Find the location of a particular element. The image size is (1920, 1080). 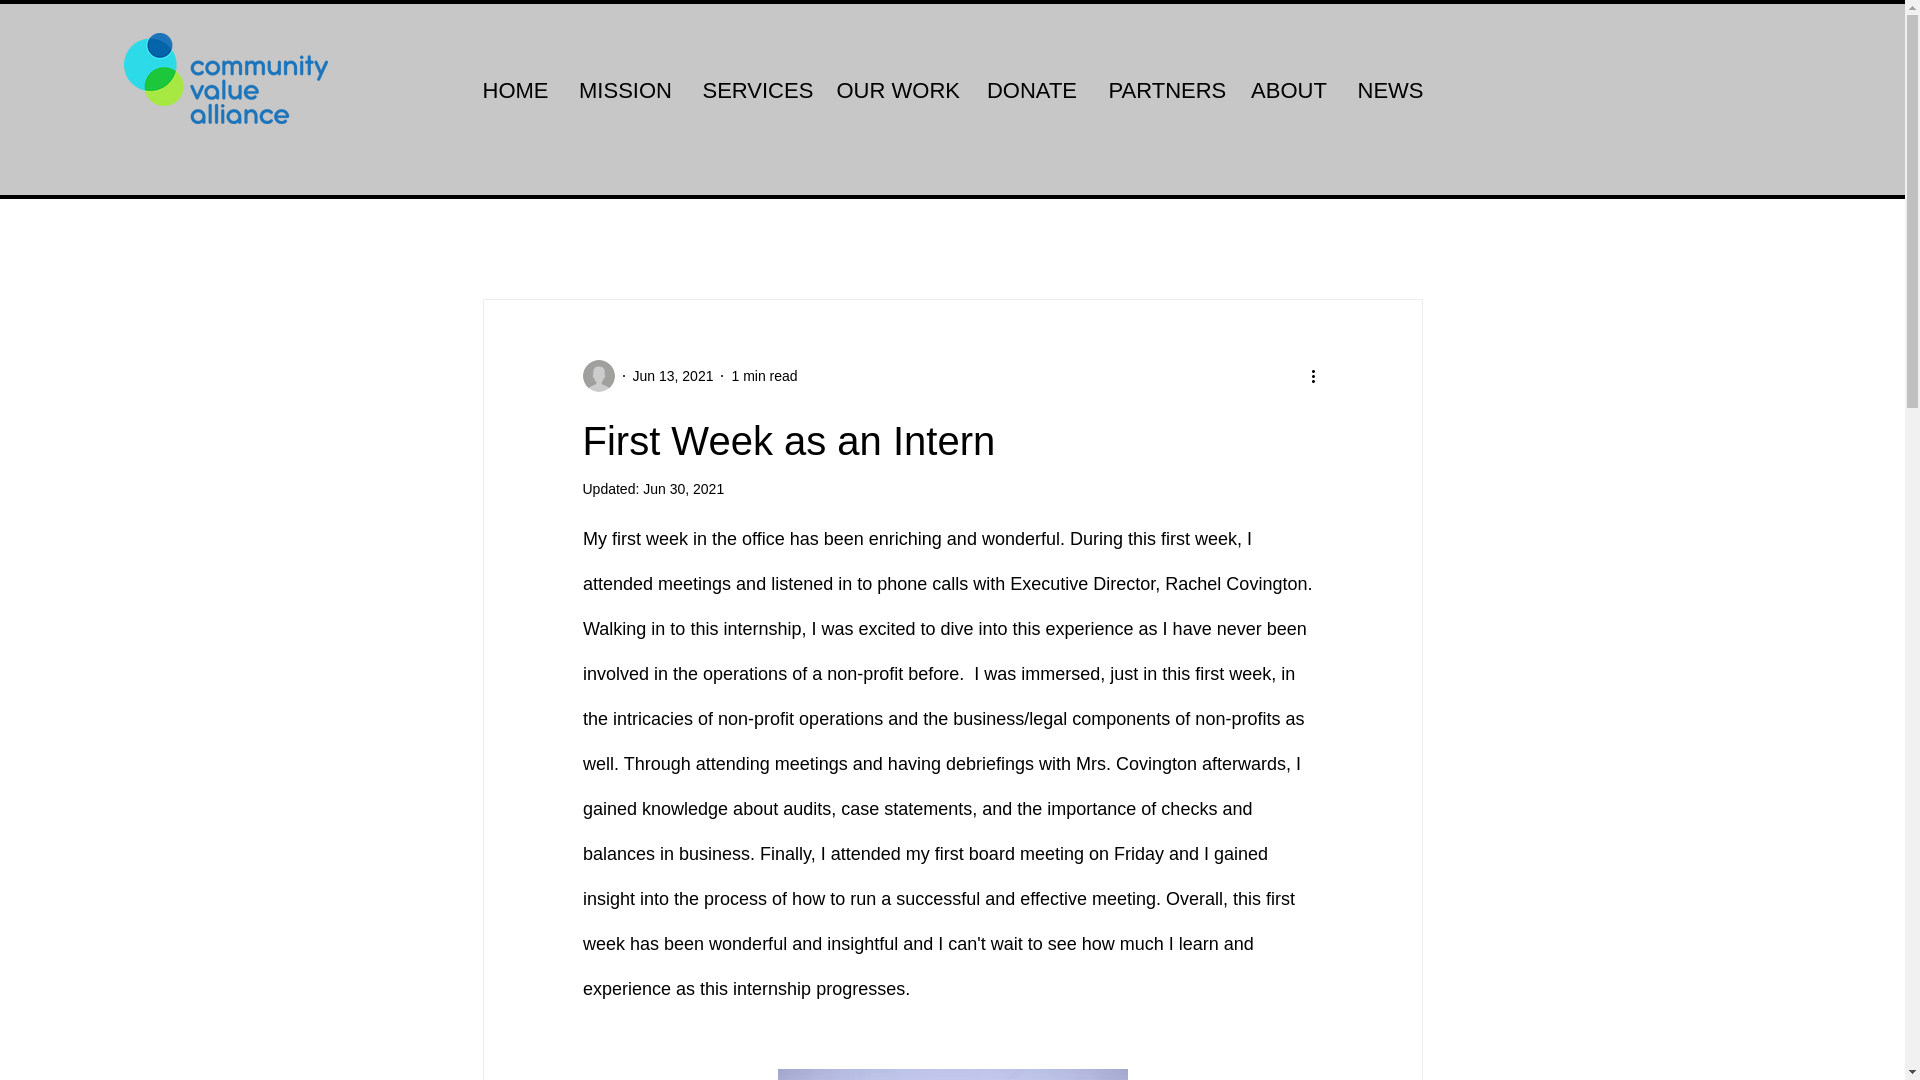

NEWS is located at coordinates (1389, 90).